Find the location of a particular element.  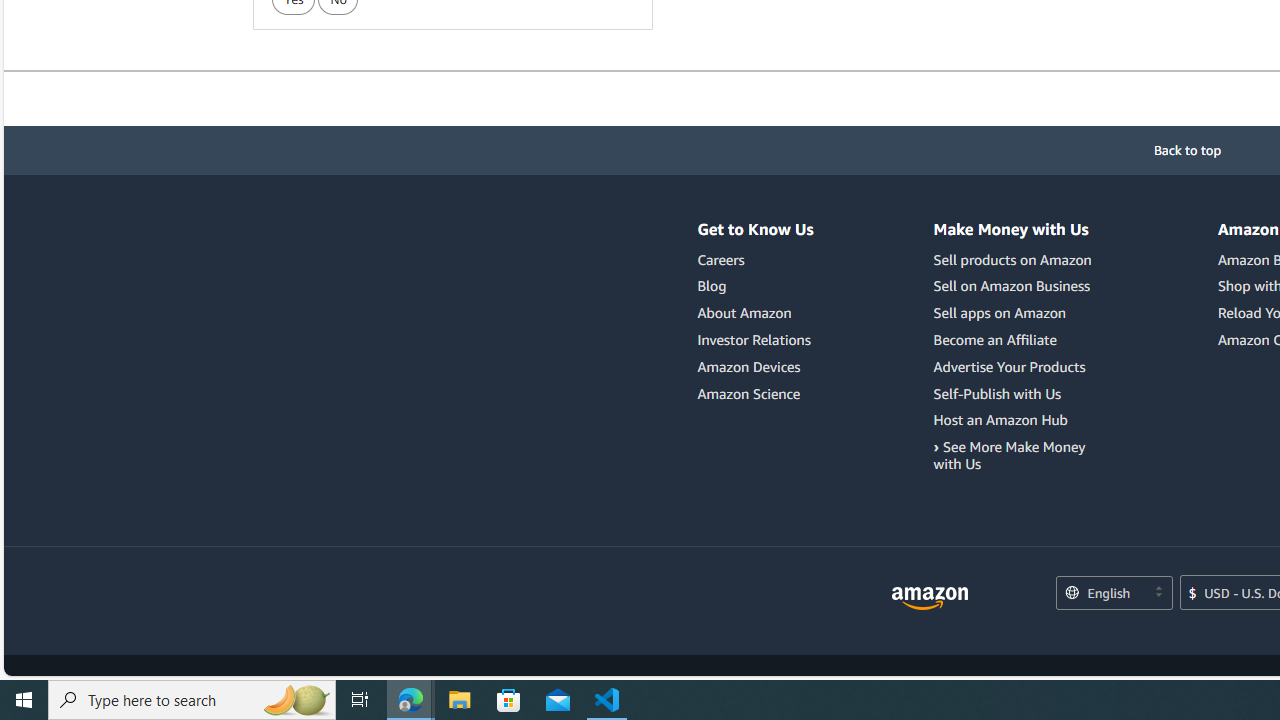

Careers is located at coordinates (756, 260).